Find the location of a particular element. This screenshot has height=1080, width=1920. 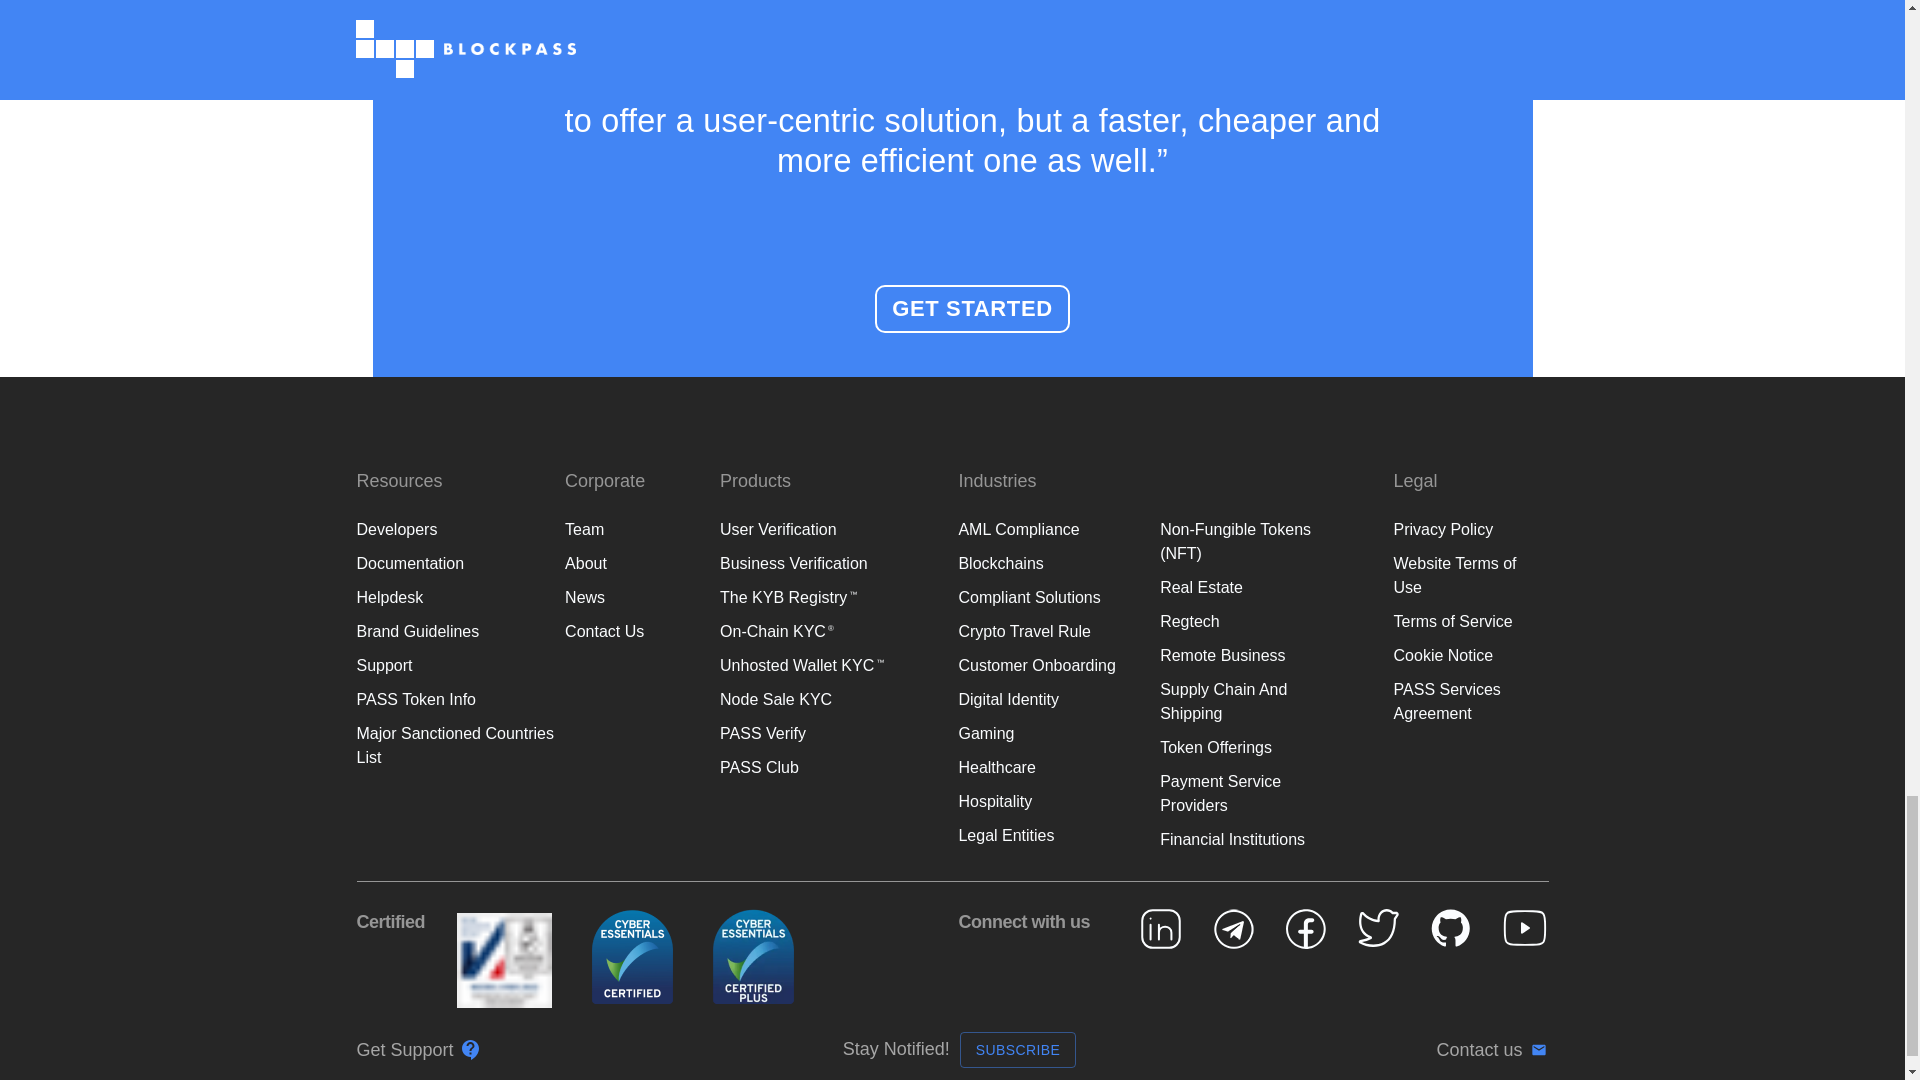

Team is located at coordinates (584, 528).